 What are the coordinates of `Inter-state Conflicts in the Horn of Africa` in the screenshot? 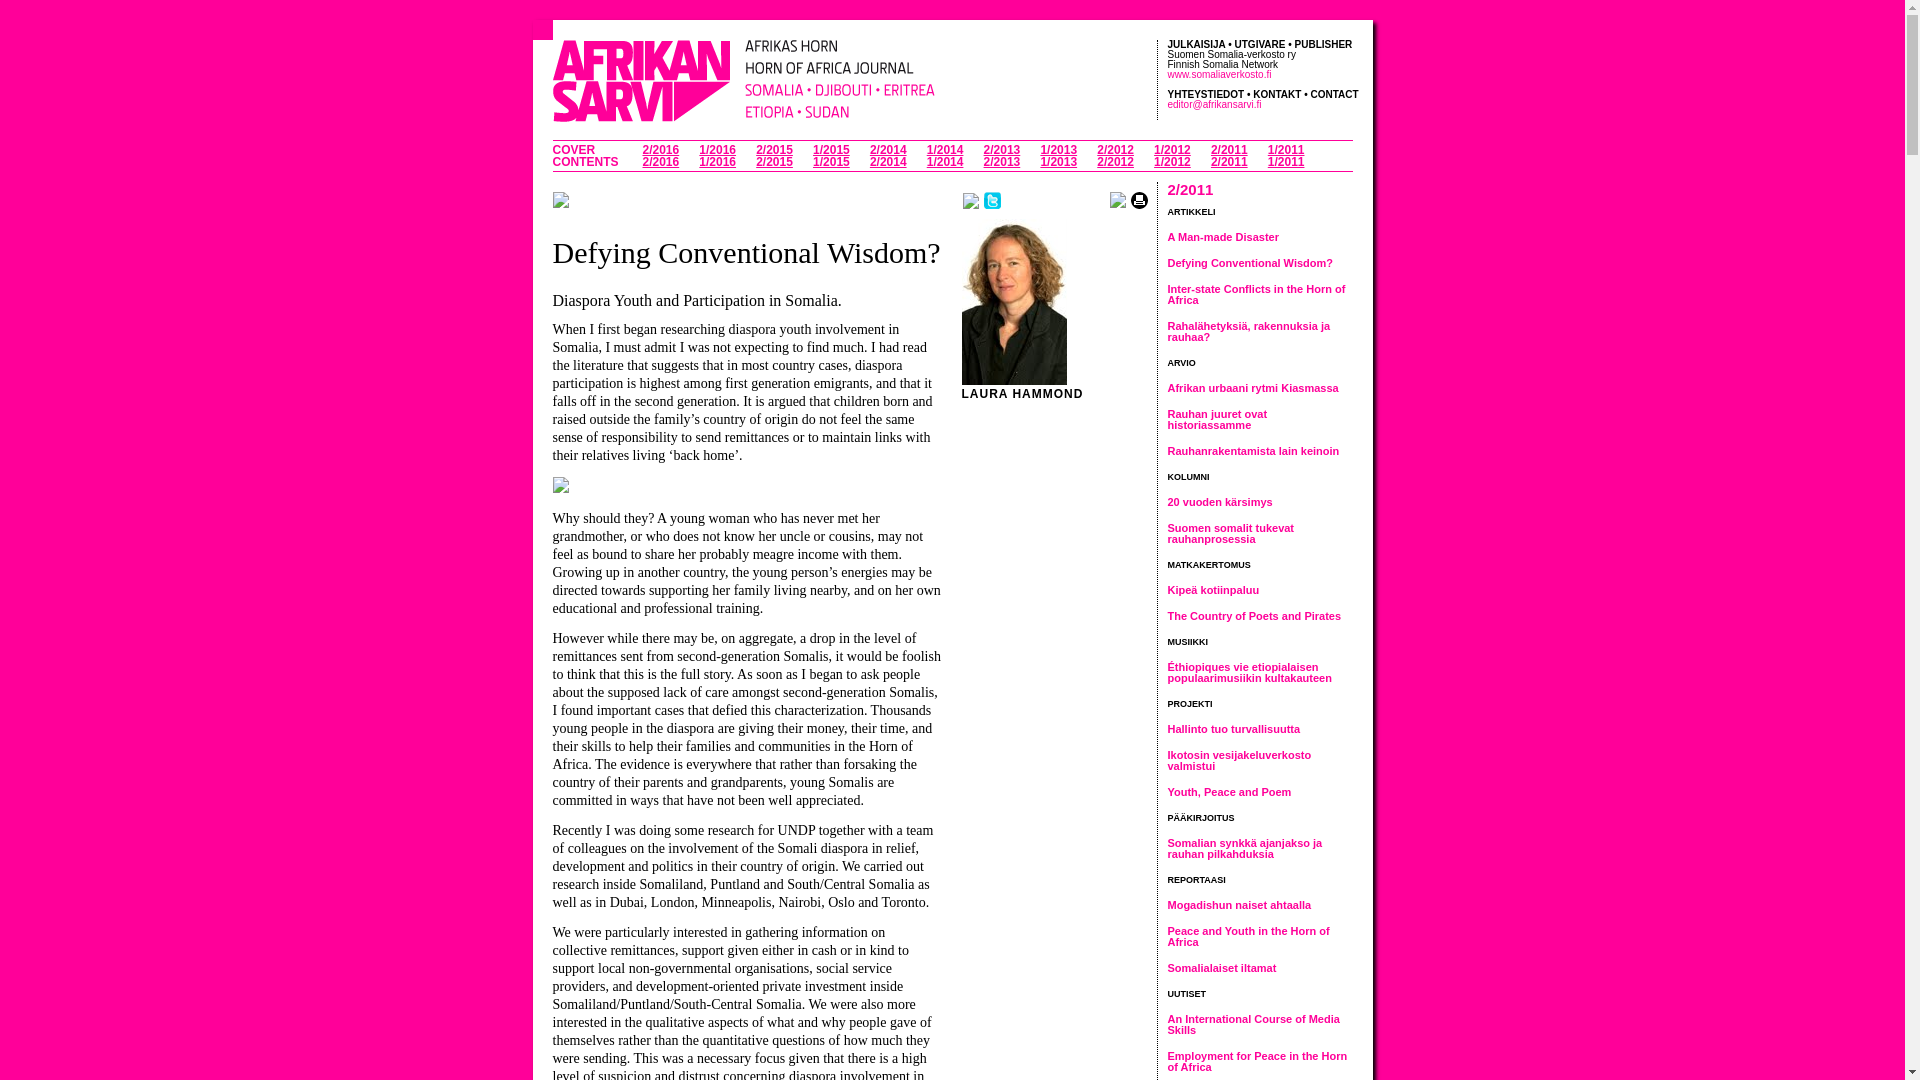 It's located at (1256, 294).